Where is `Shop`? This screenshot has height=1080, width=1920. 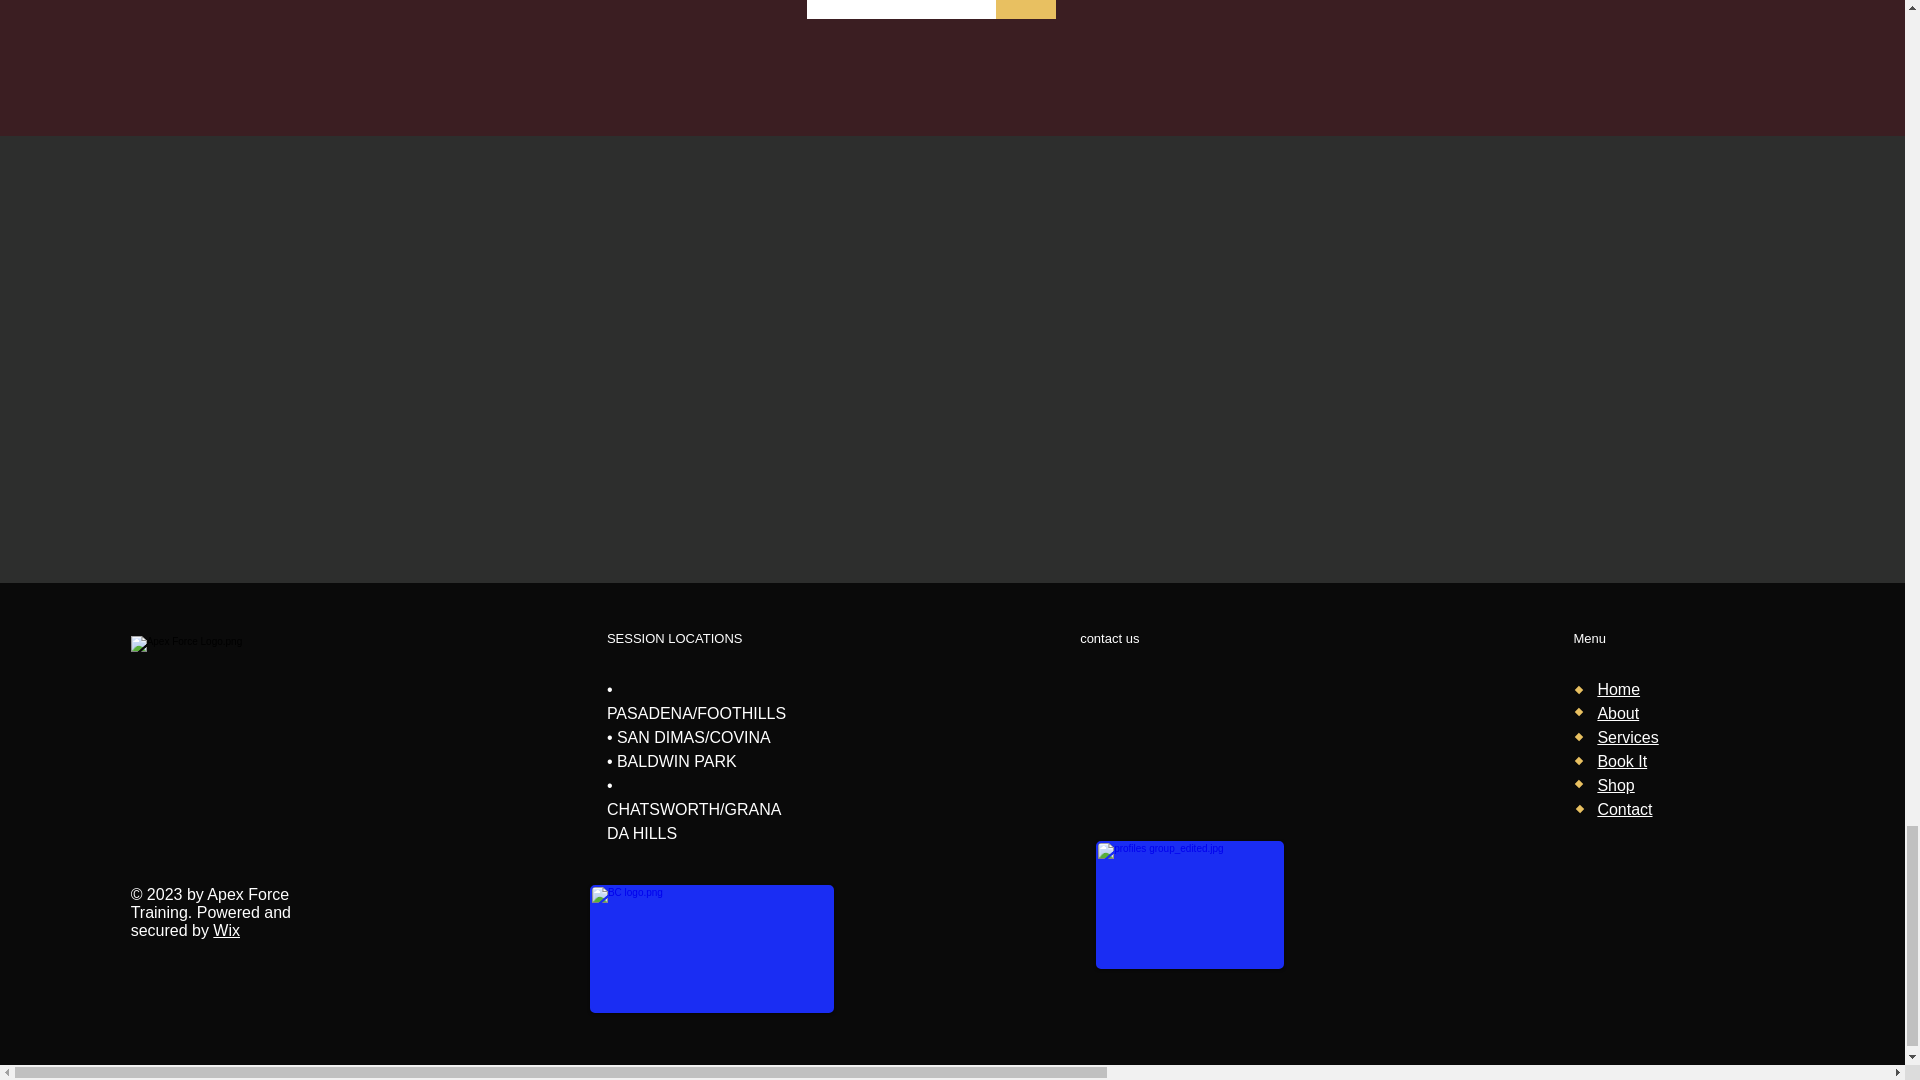
Shop is located at coordinates (1615, 784).